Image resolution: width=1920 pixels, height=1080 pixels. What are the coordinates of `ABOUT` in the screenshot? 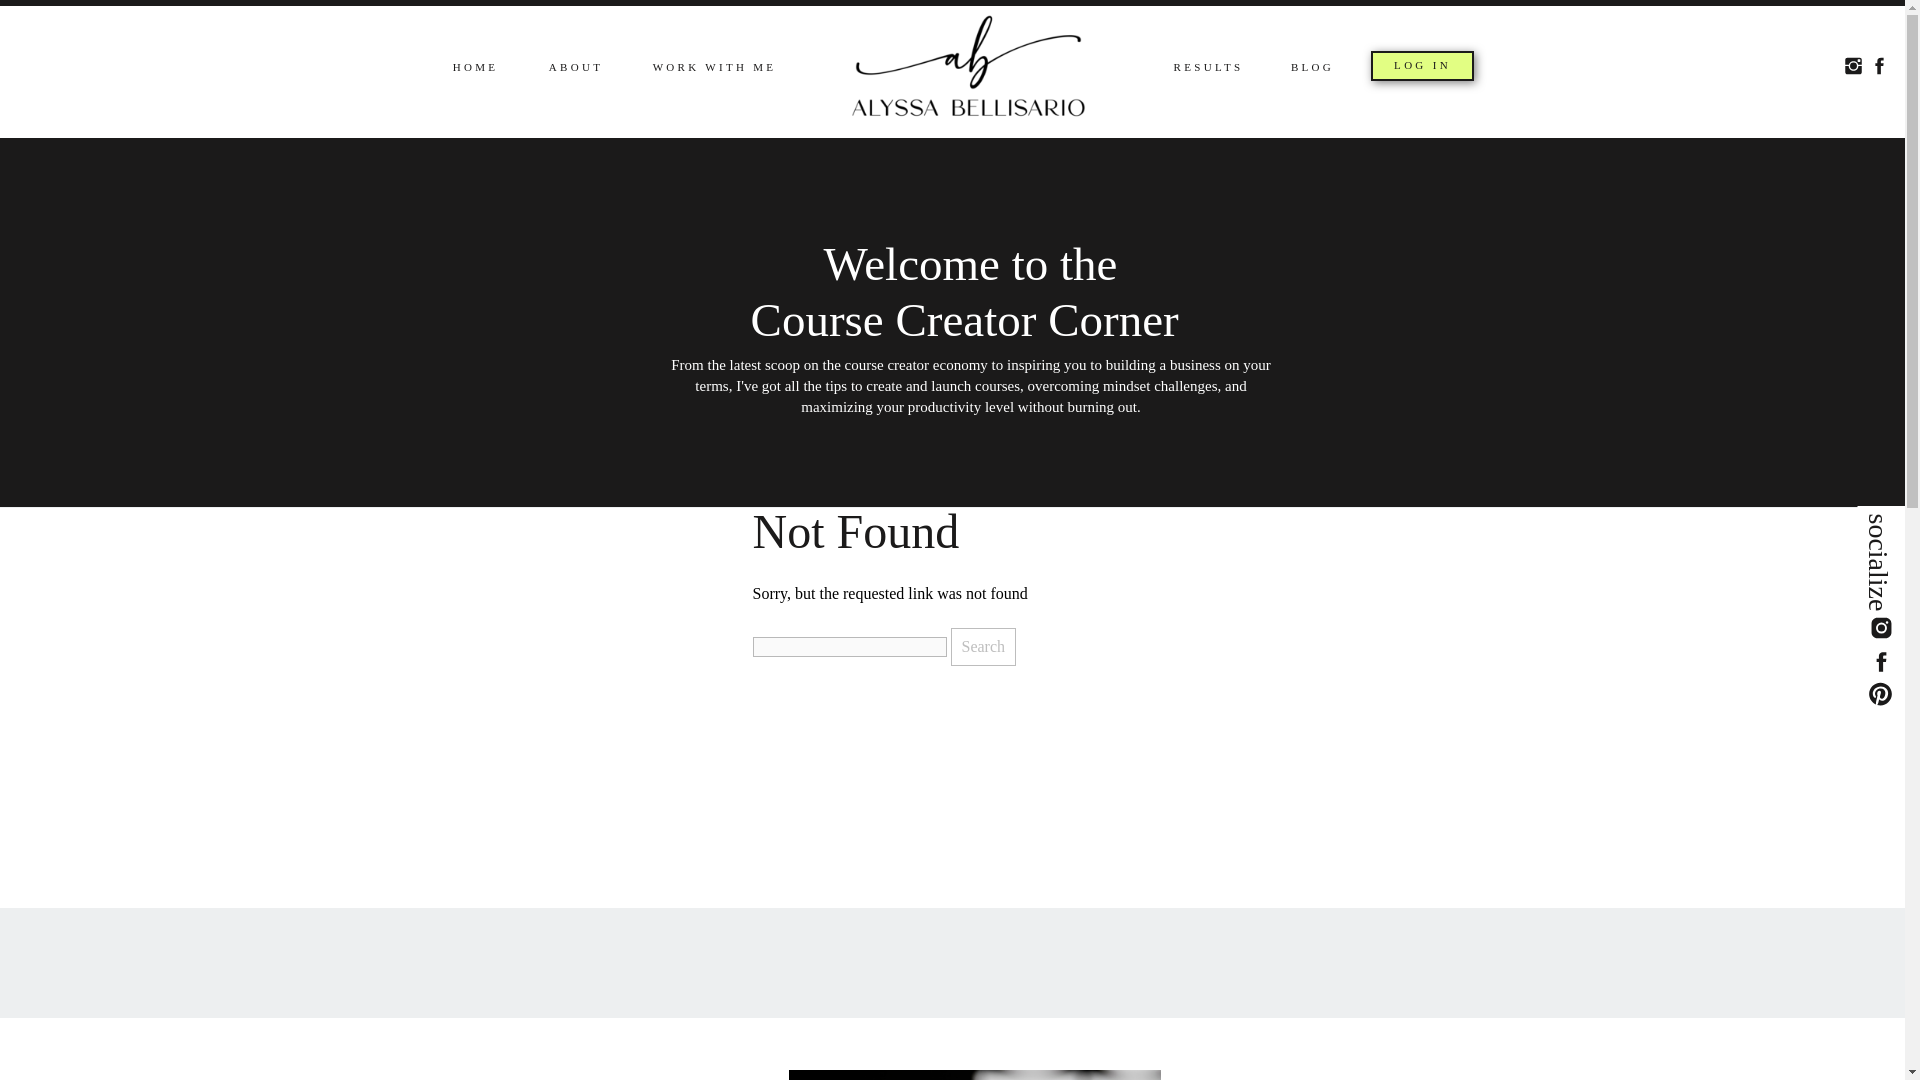 It's located at (574, 68).